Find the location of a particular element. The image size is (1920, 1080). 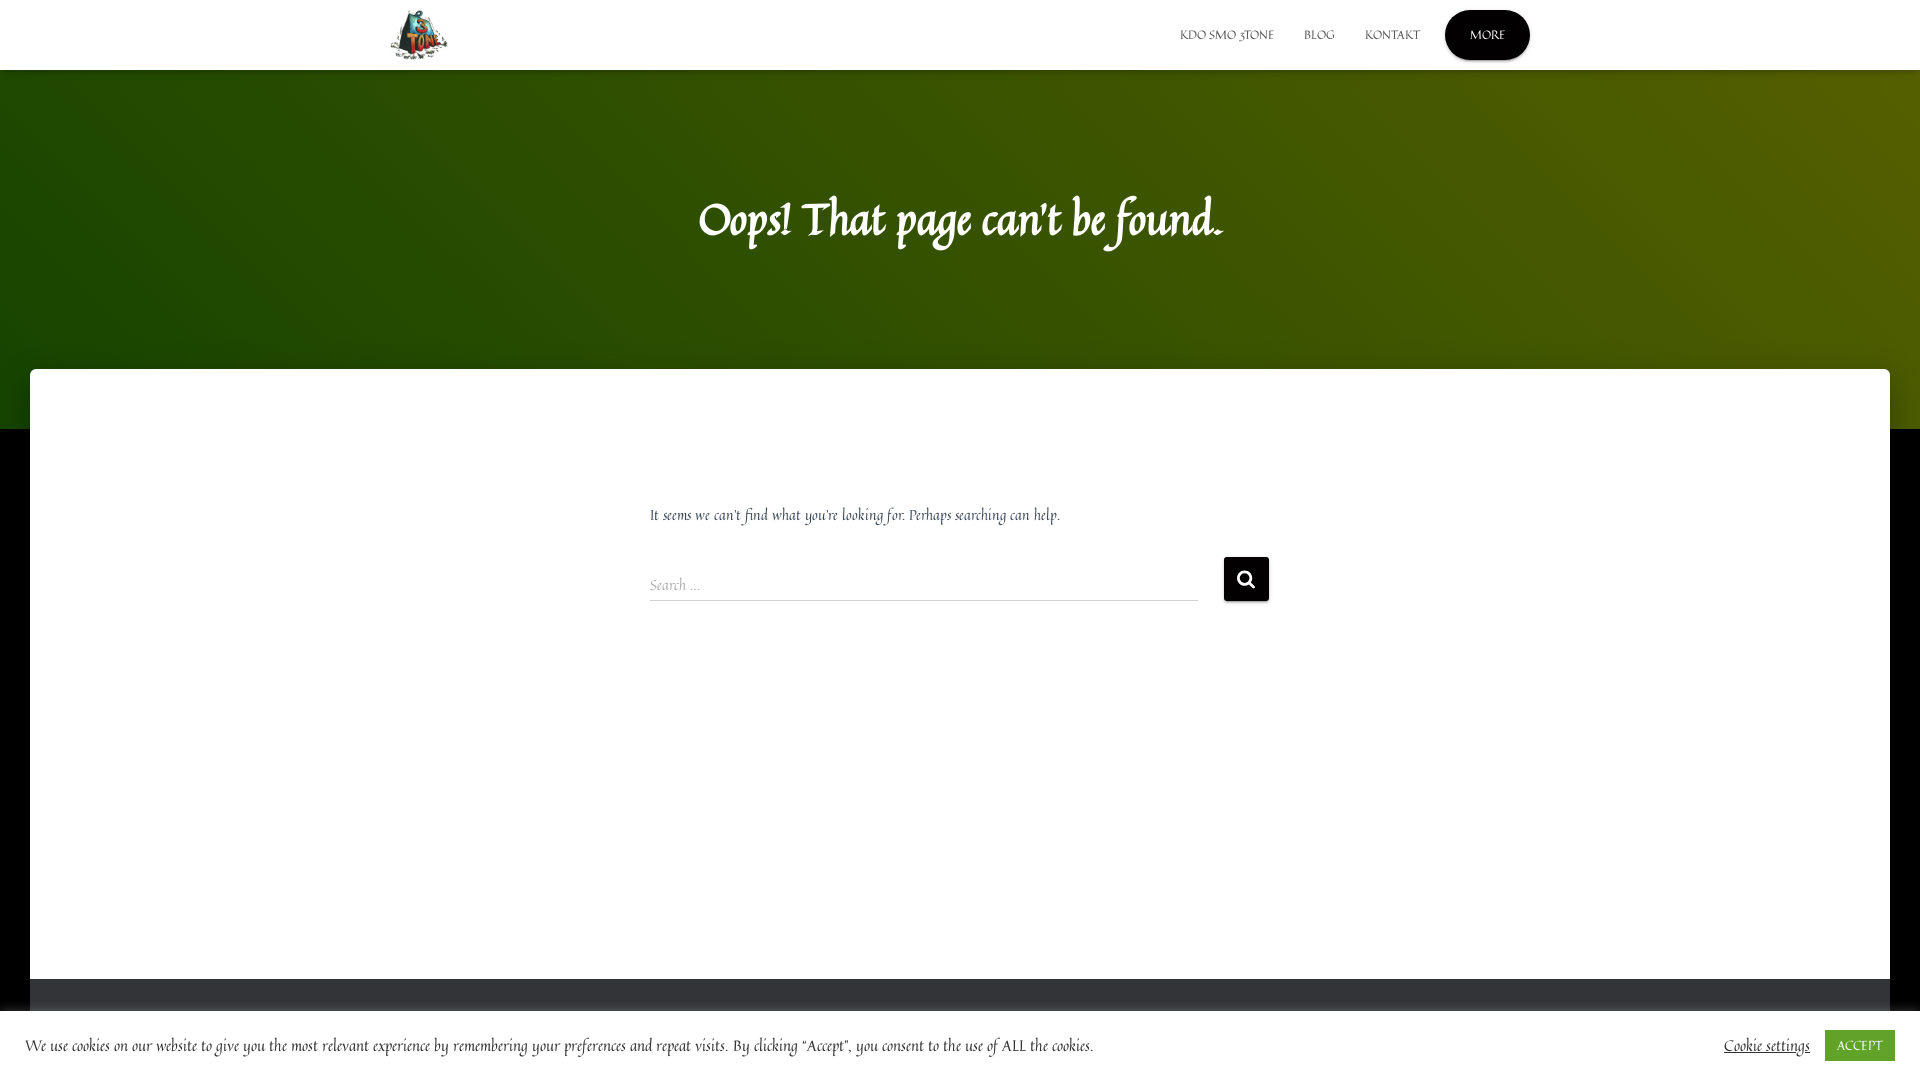

KDO SMO 3TONE is located at coordinates (1227, 35).